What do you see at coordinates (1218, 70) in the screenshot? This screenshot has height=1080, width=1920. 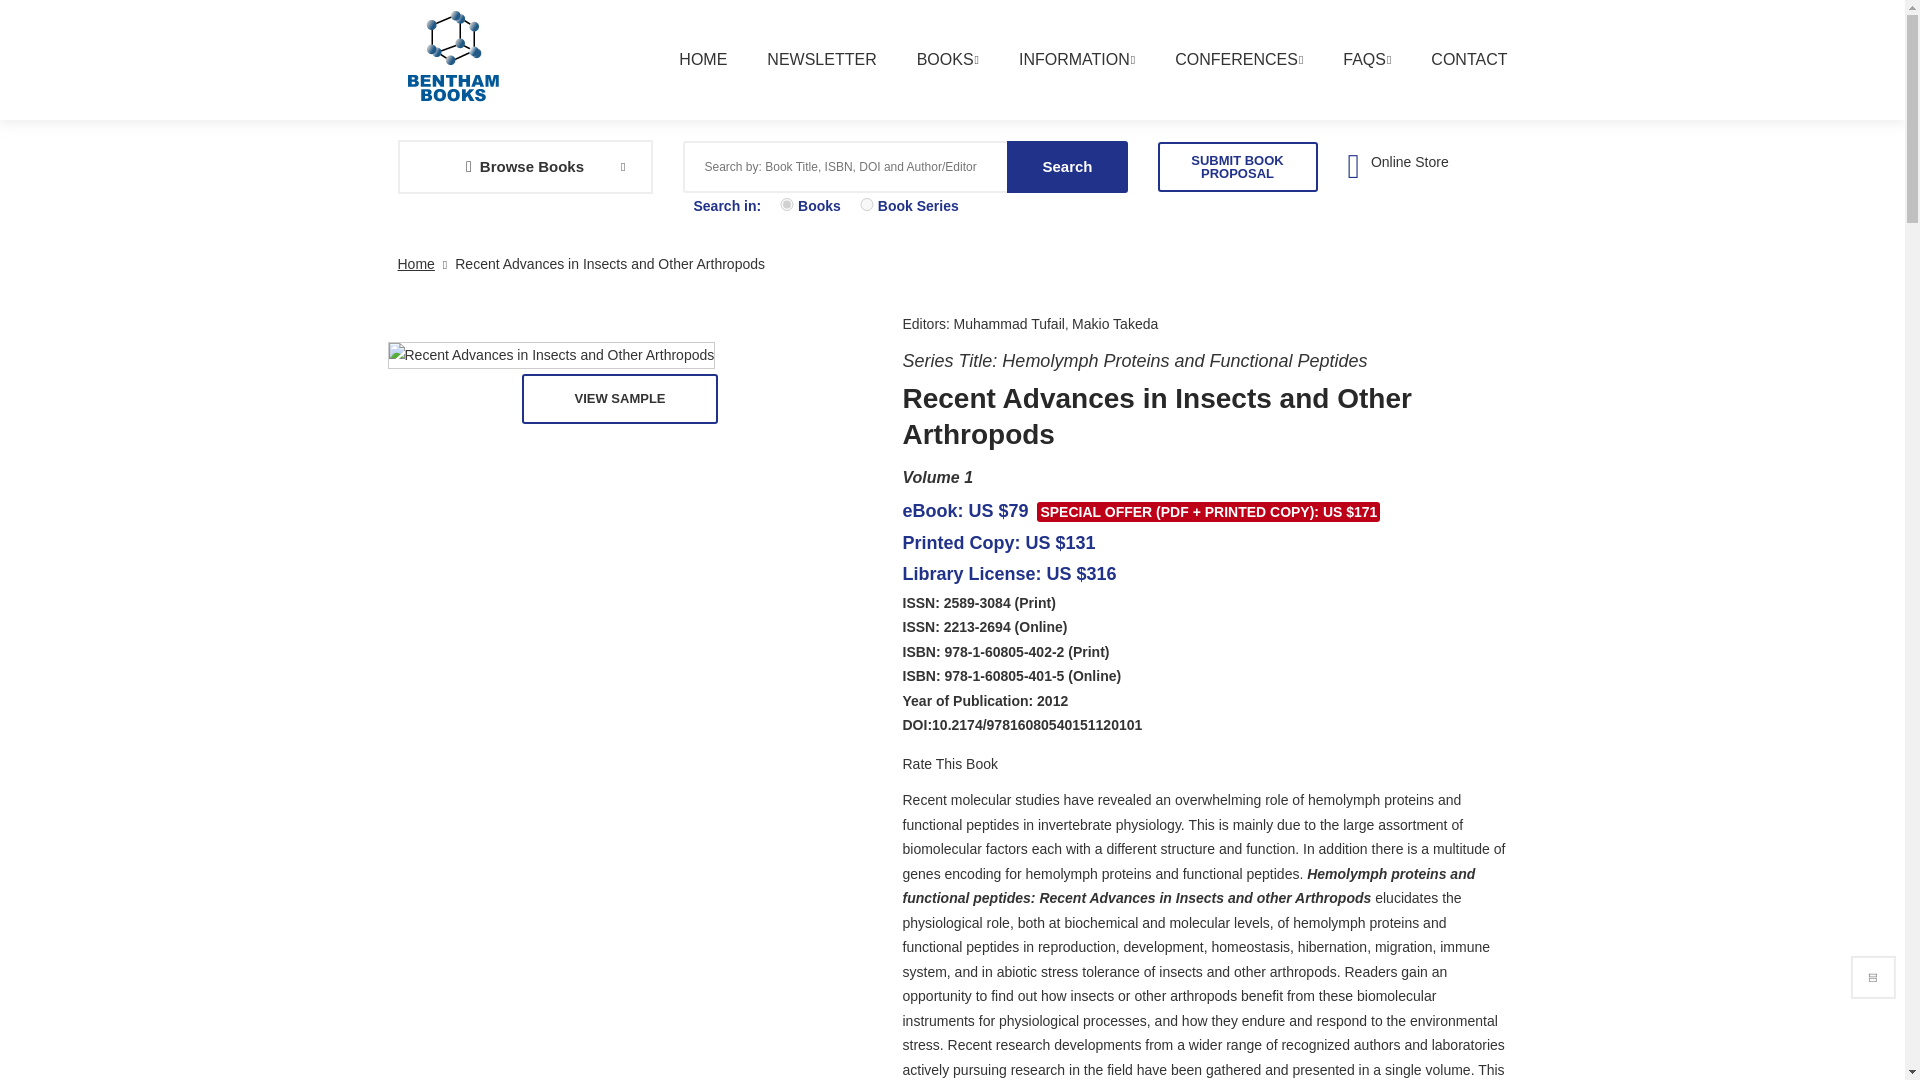 I see `CONFERENCES` at bounding box center [1218, 70].